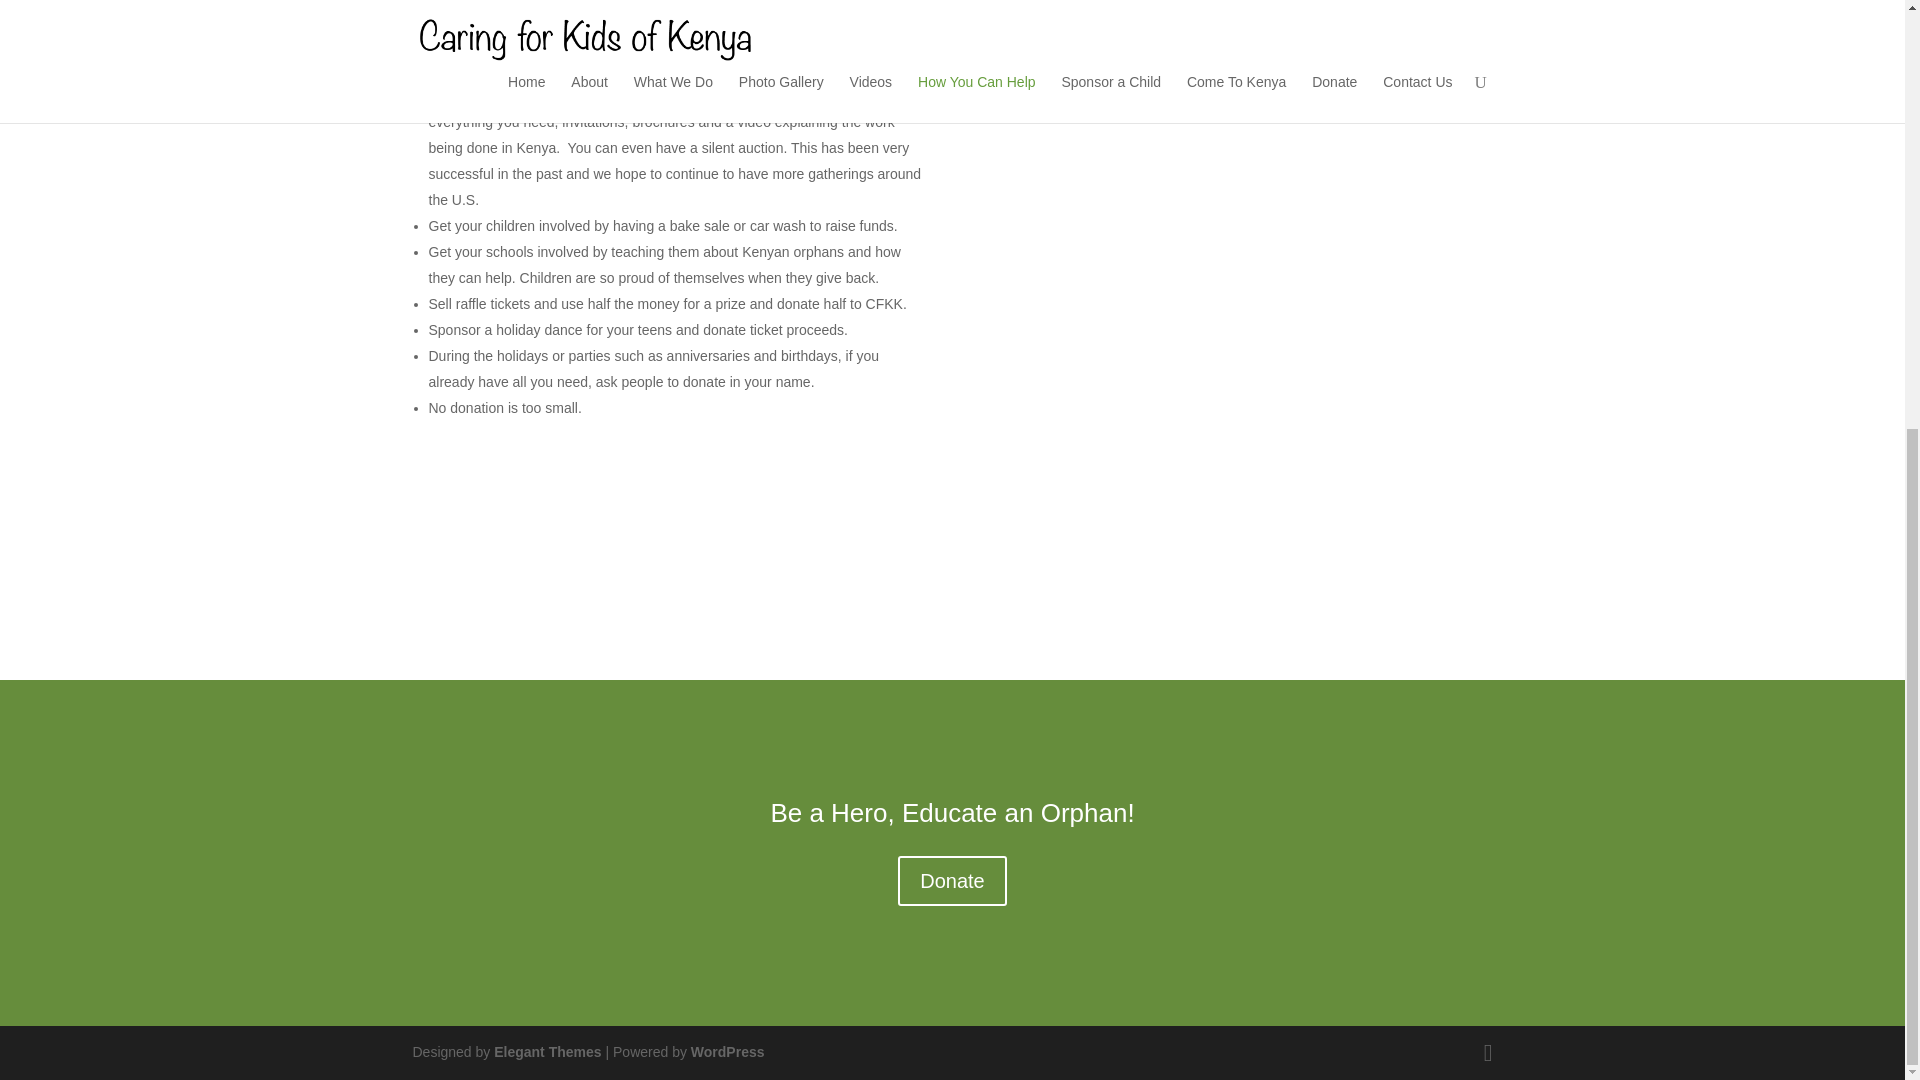 This screenshot has width=1920, height=1080. Describe the element at coordinates (728, 1052) in the screenshot. I see `WordPress` at that location.